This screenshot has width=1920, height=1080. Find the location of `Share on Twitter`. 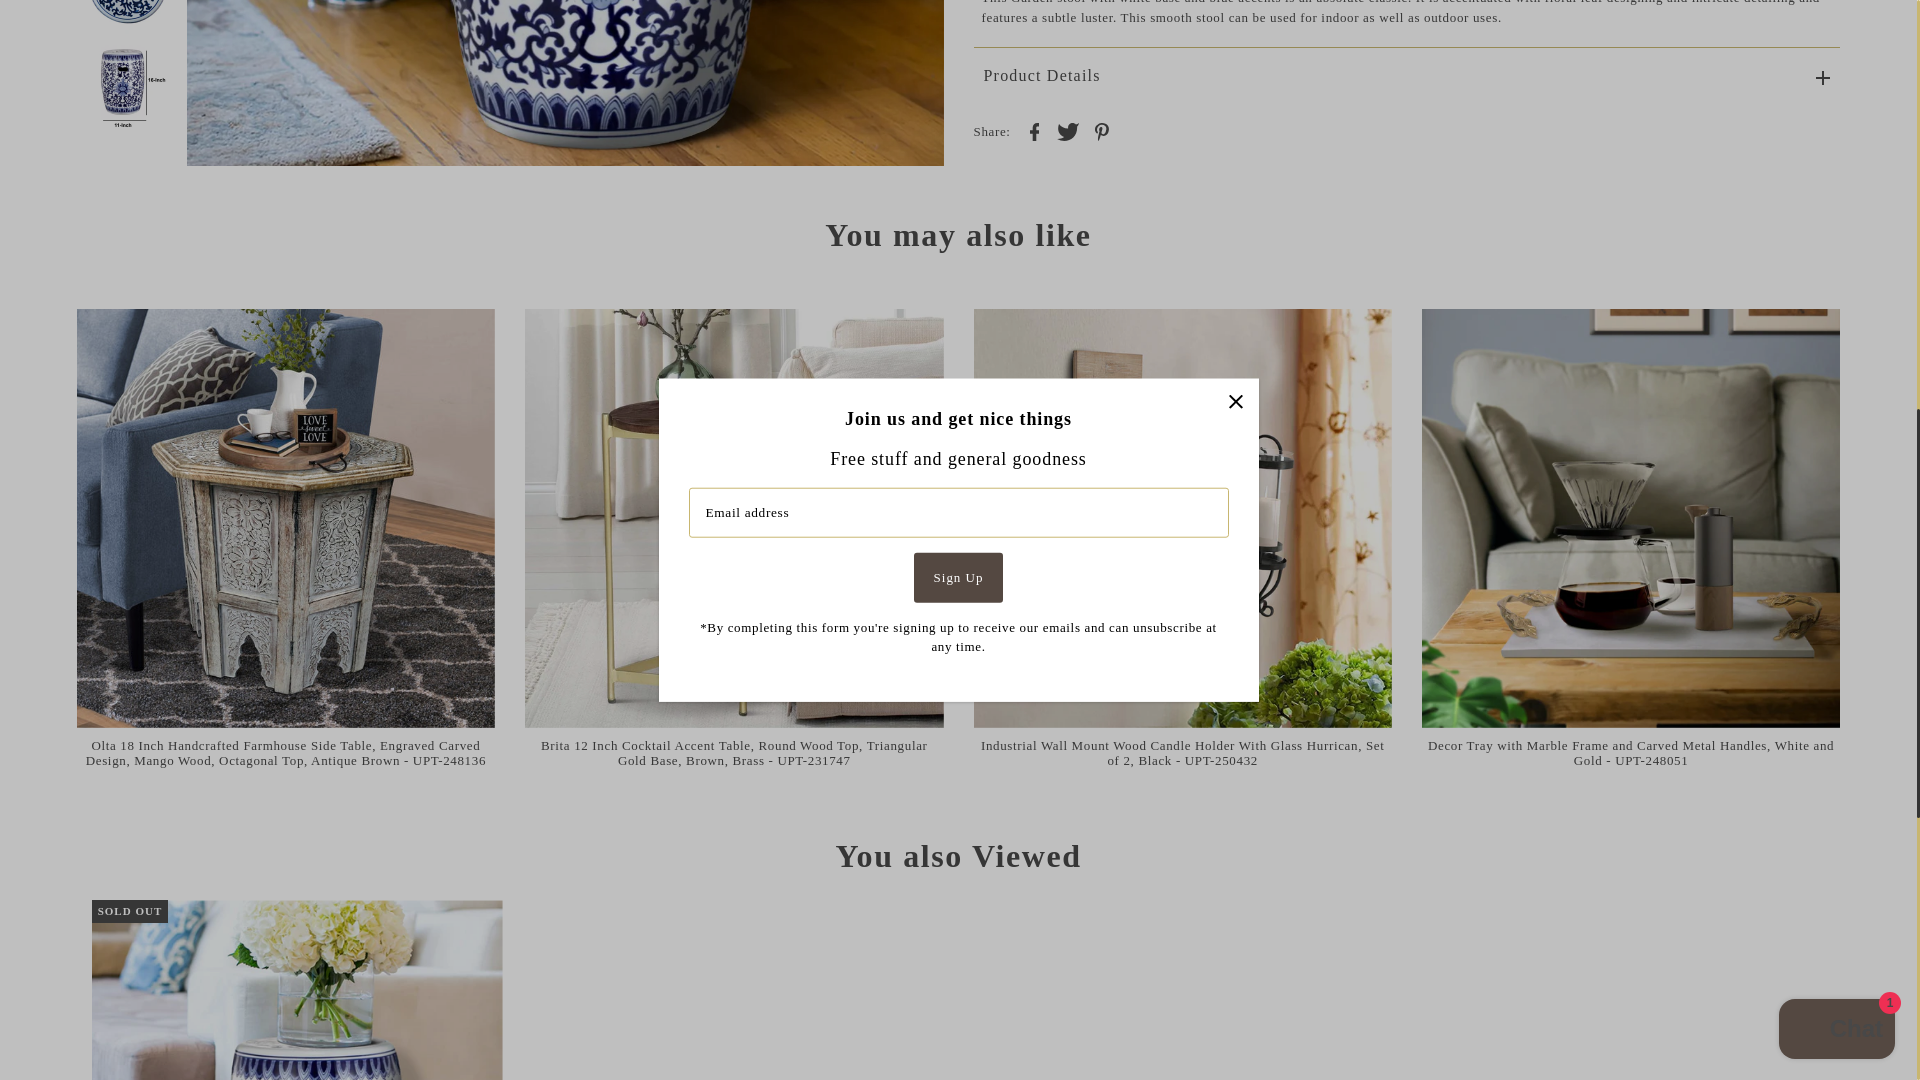

Share on Twitter is located at coordinates (1067, 130).